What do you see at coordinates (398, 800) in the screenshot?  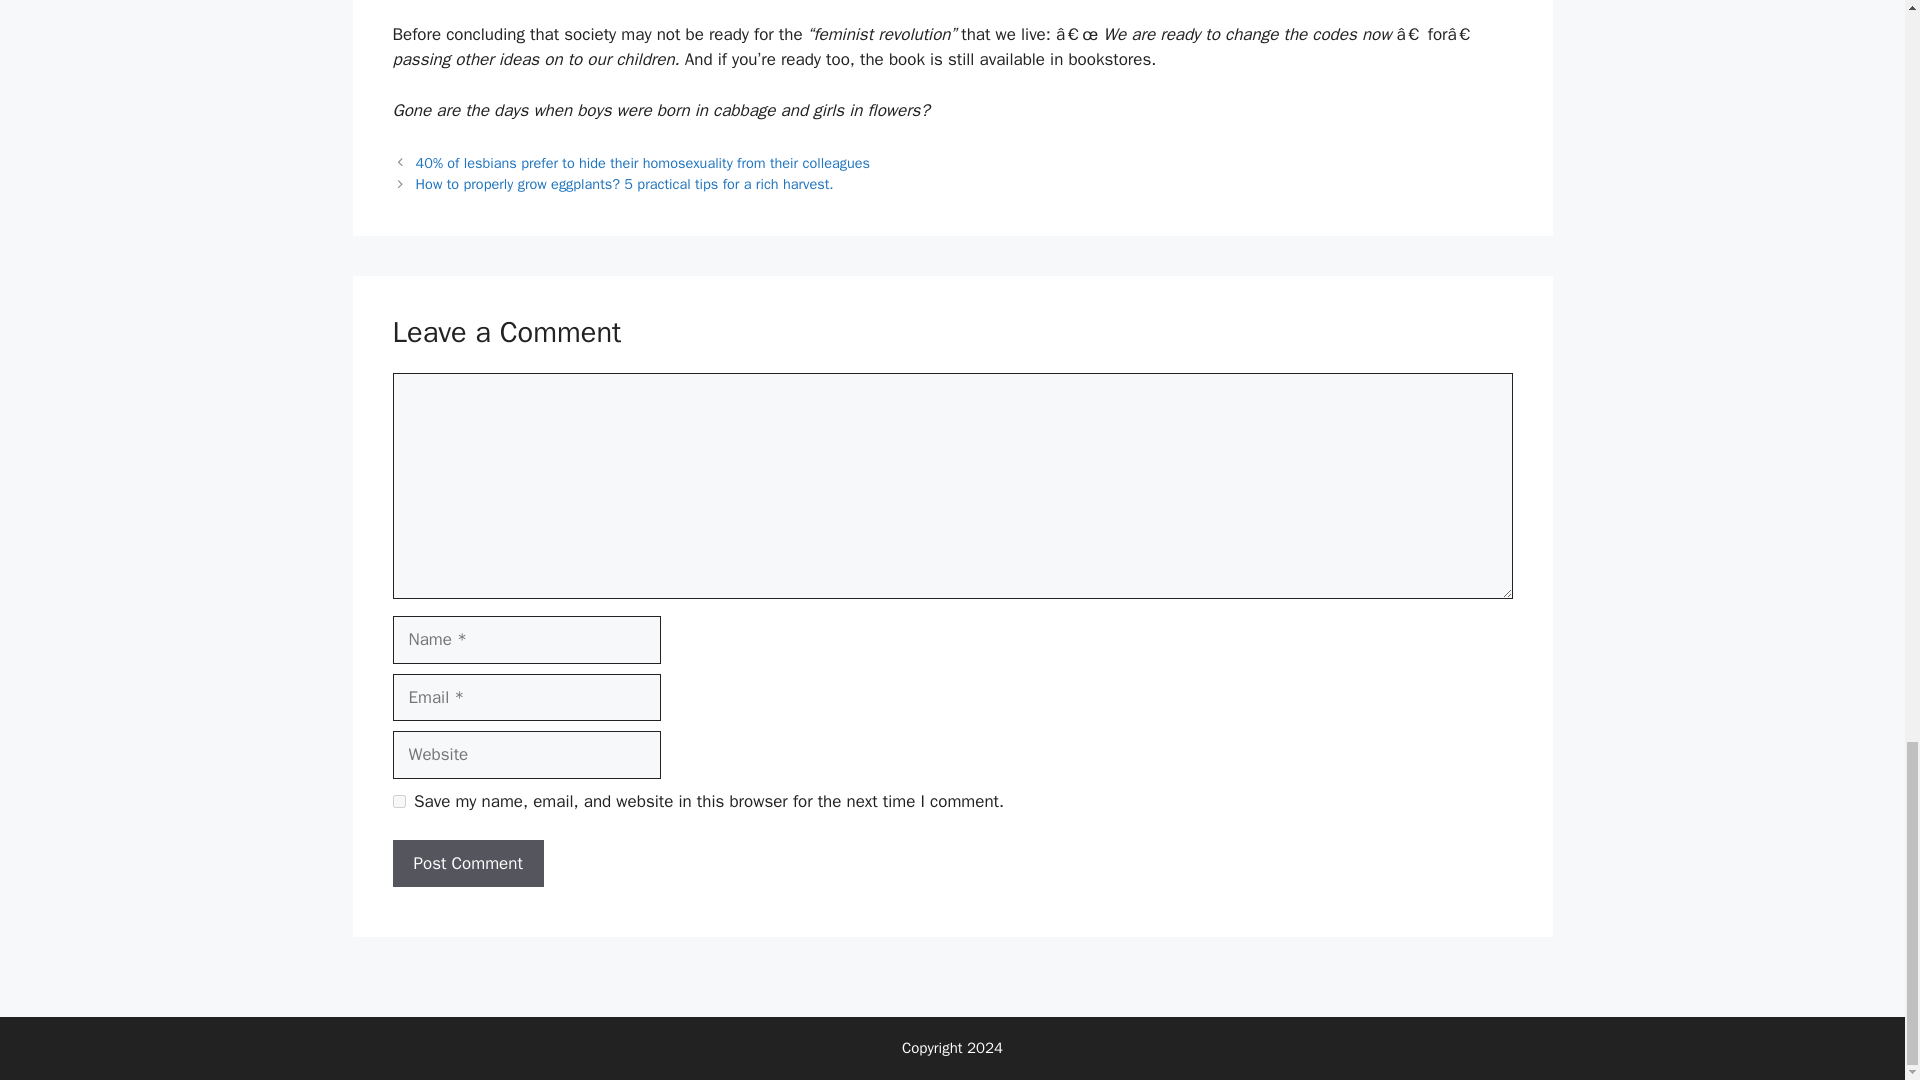 I see `yes` at bounding box center [398, 800].